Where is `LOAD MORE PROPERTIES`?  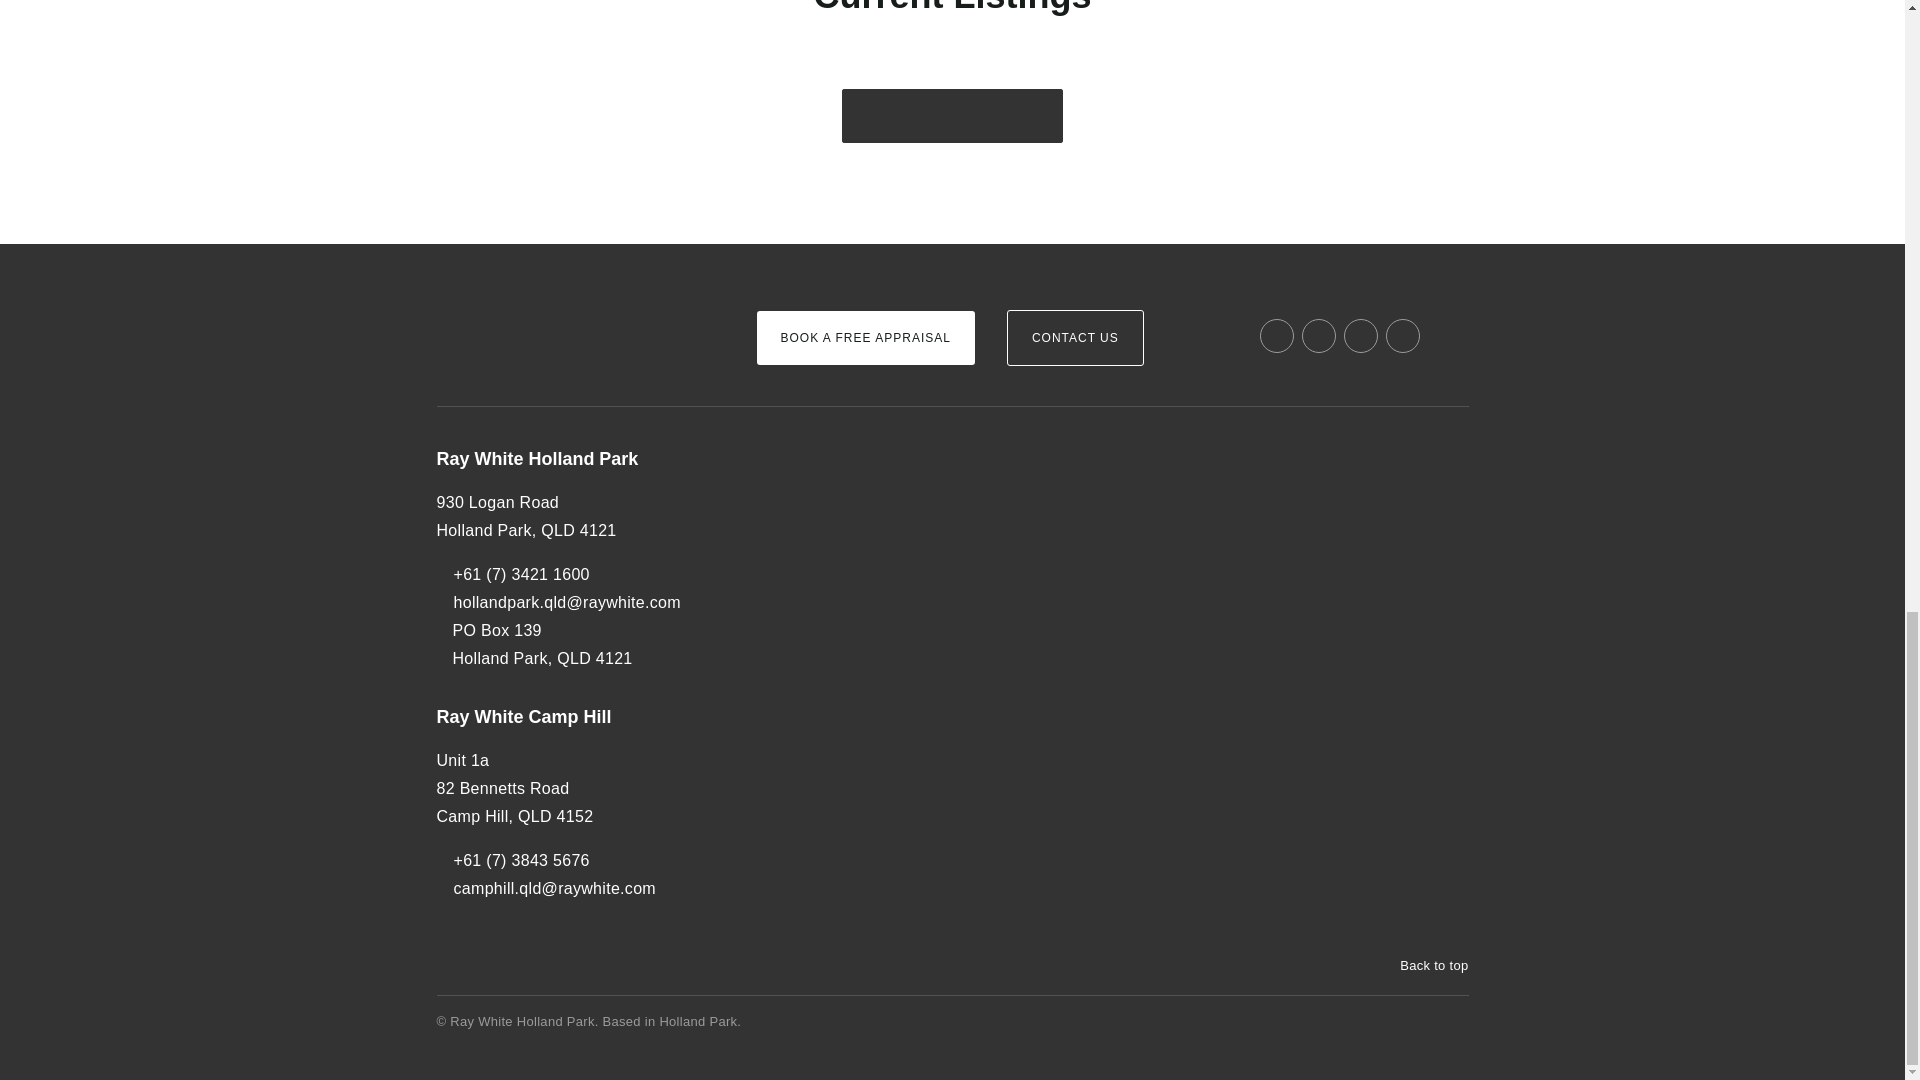 LOAD MORE PROPERTIES is located at coordinates (952, 115).